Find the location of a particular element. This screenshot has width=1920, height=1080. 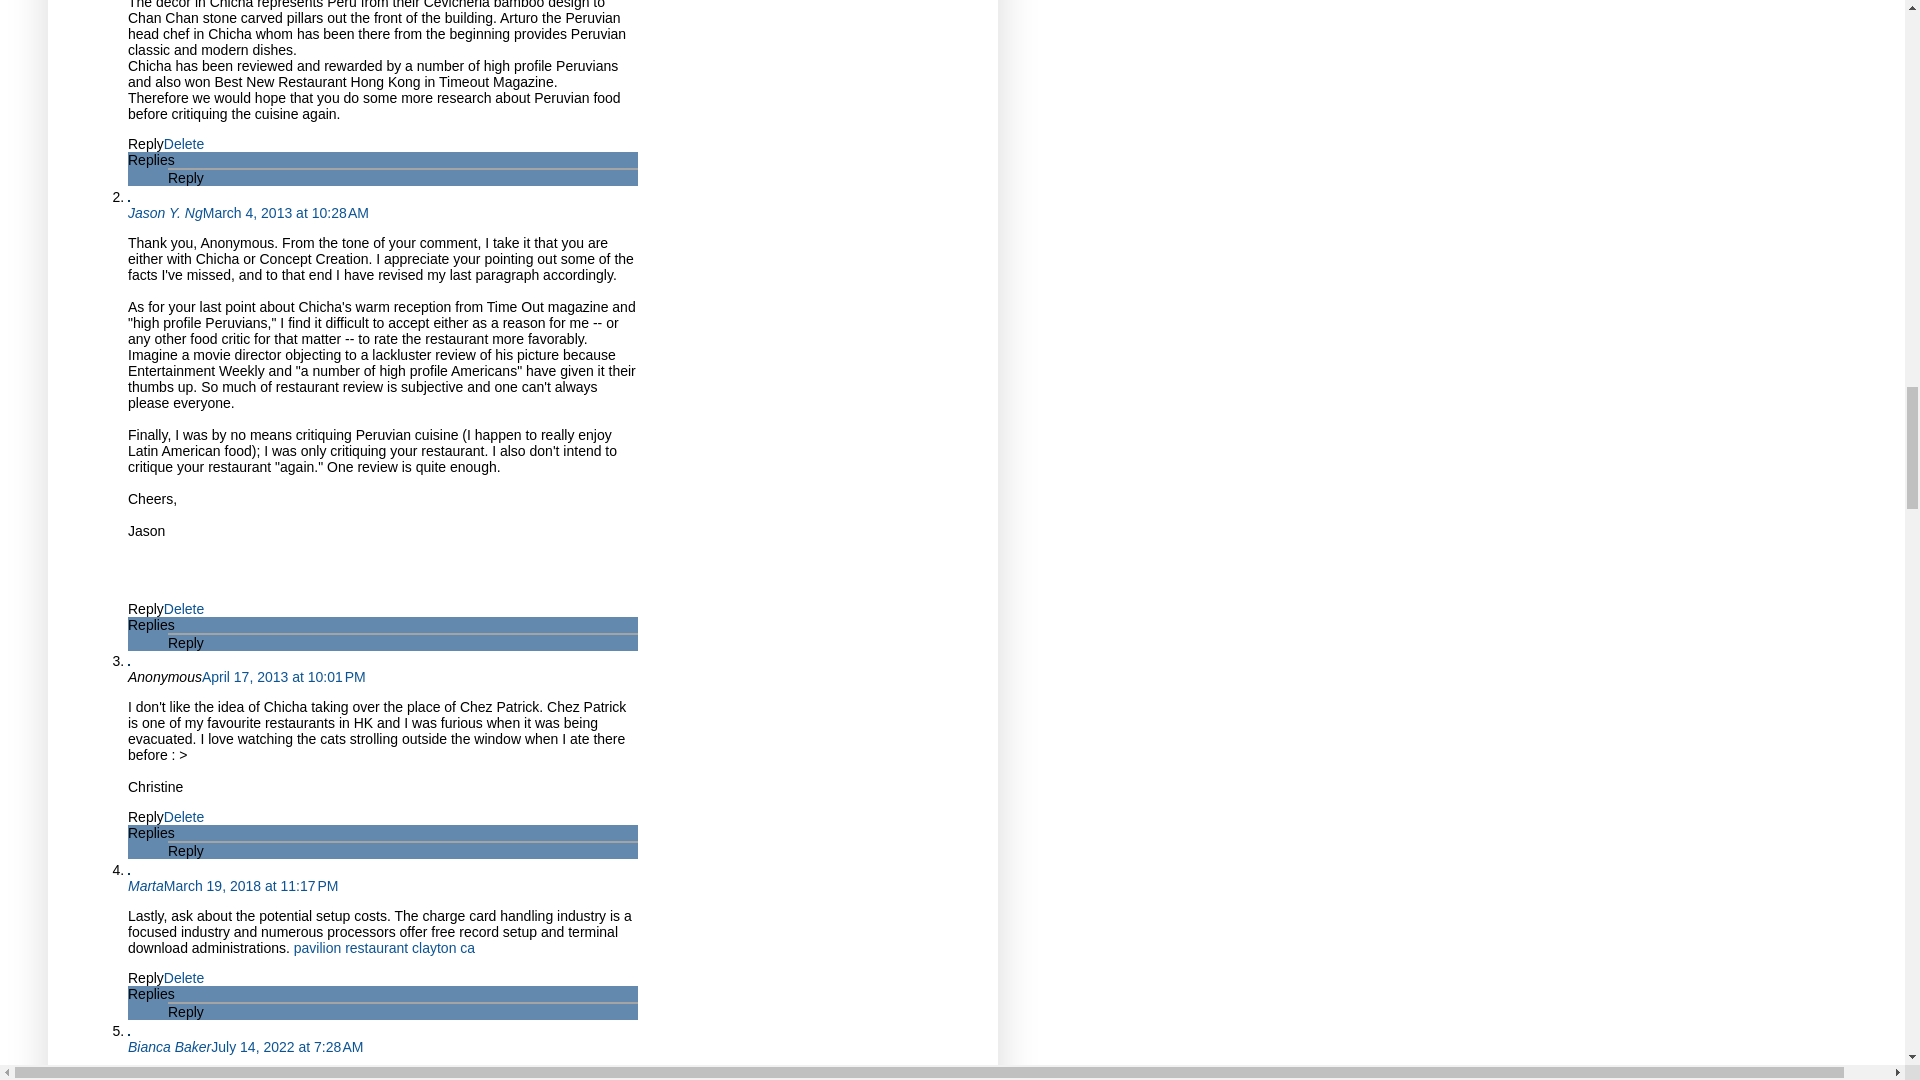

Delete is located at coordinates (183, 608).